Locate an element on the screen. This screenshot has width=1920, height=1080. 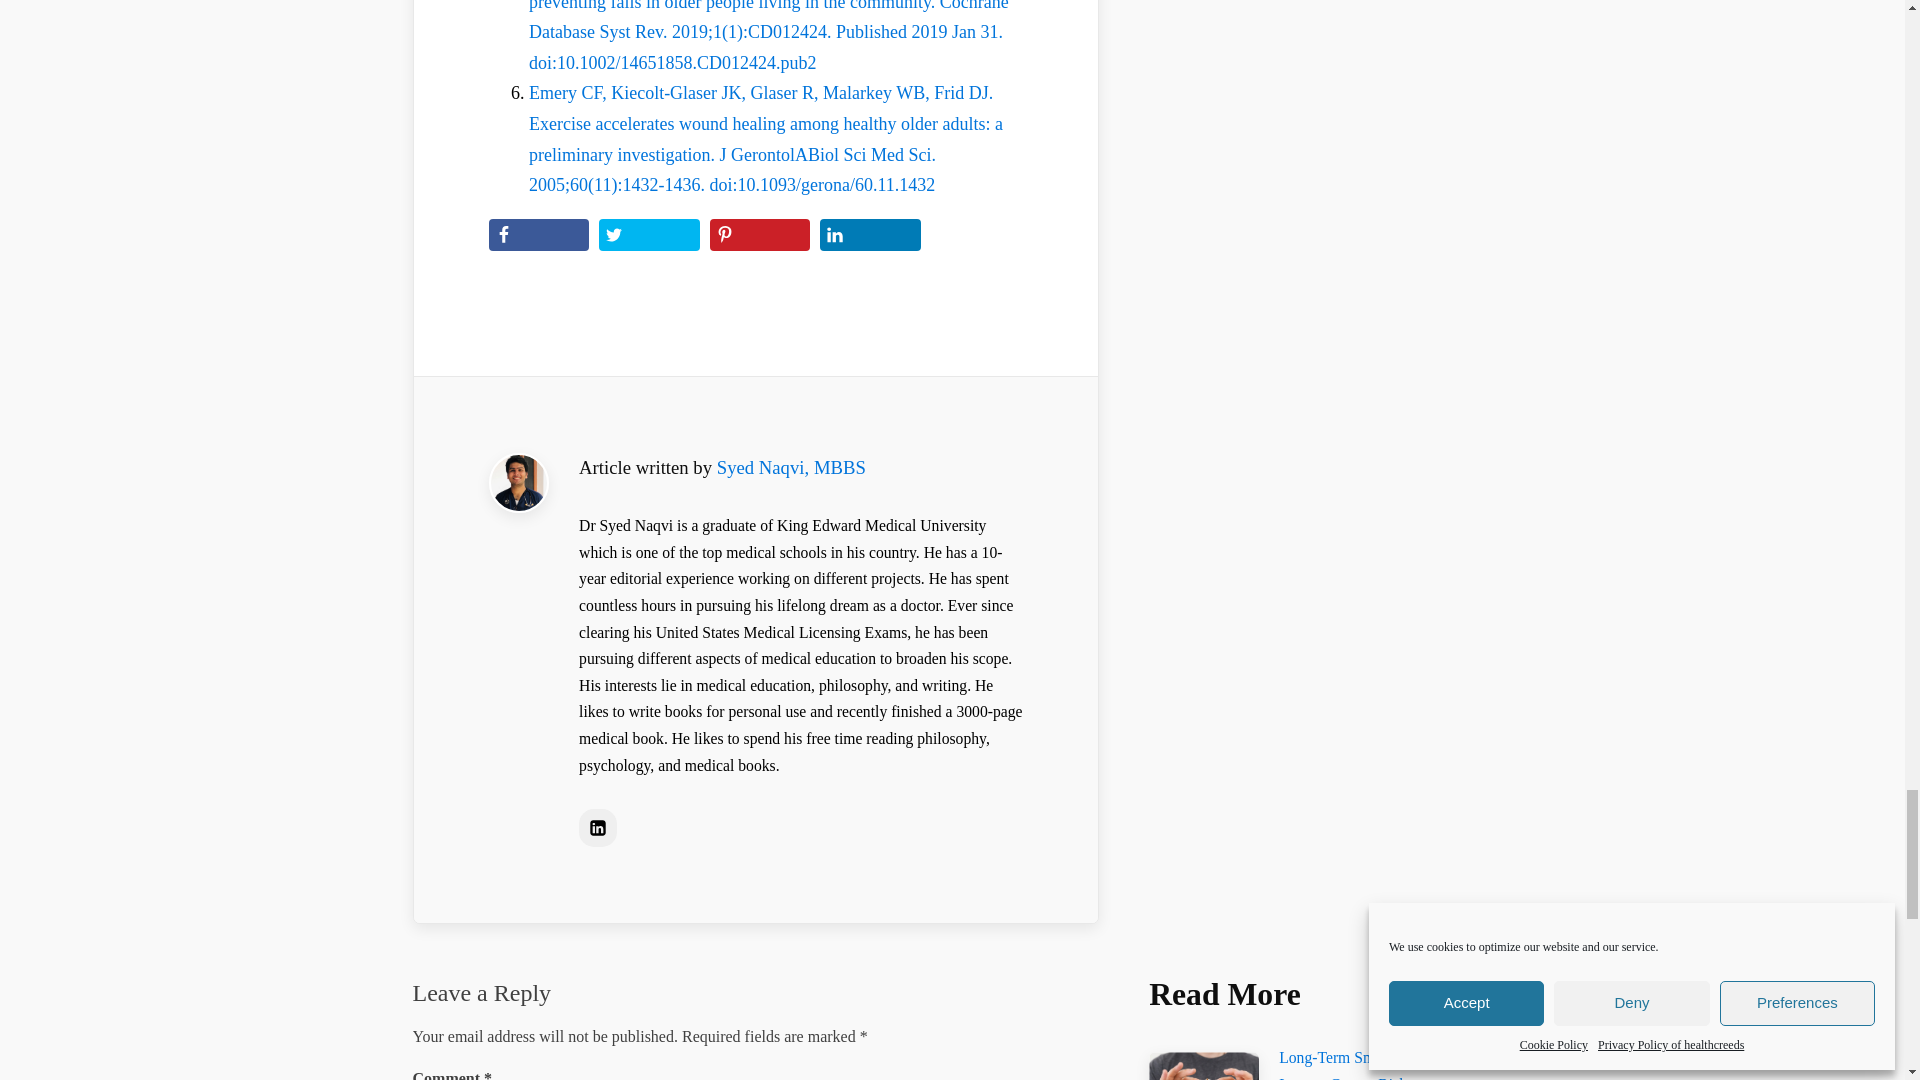
Share on Twitter is located at coordinates (648, 234).